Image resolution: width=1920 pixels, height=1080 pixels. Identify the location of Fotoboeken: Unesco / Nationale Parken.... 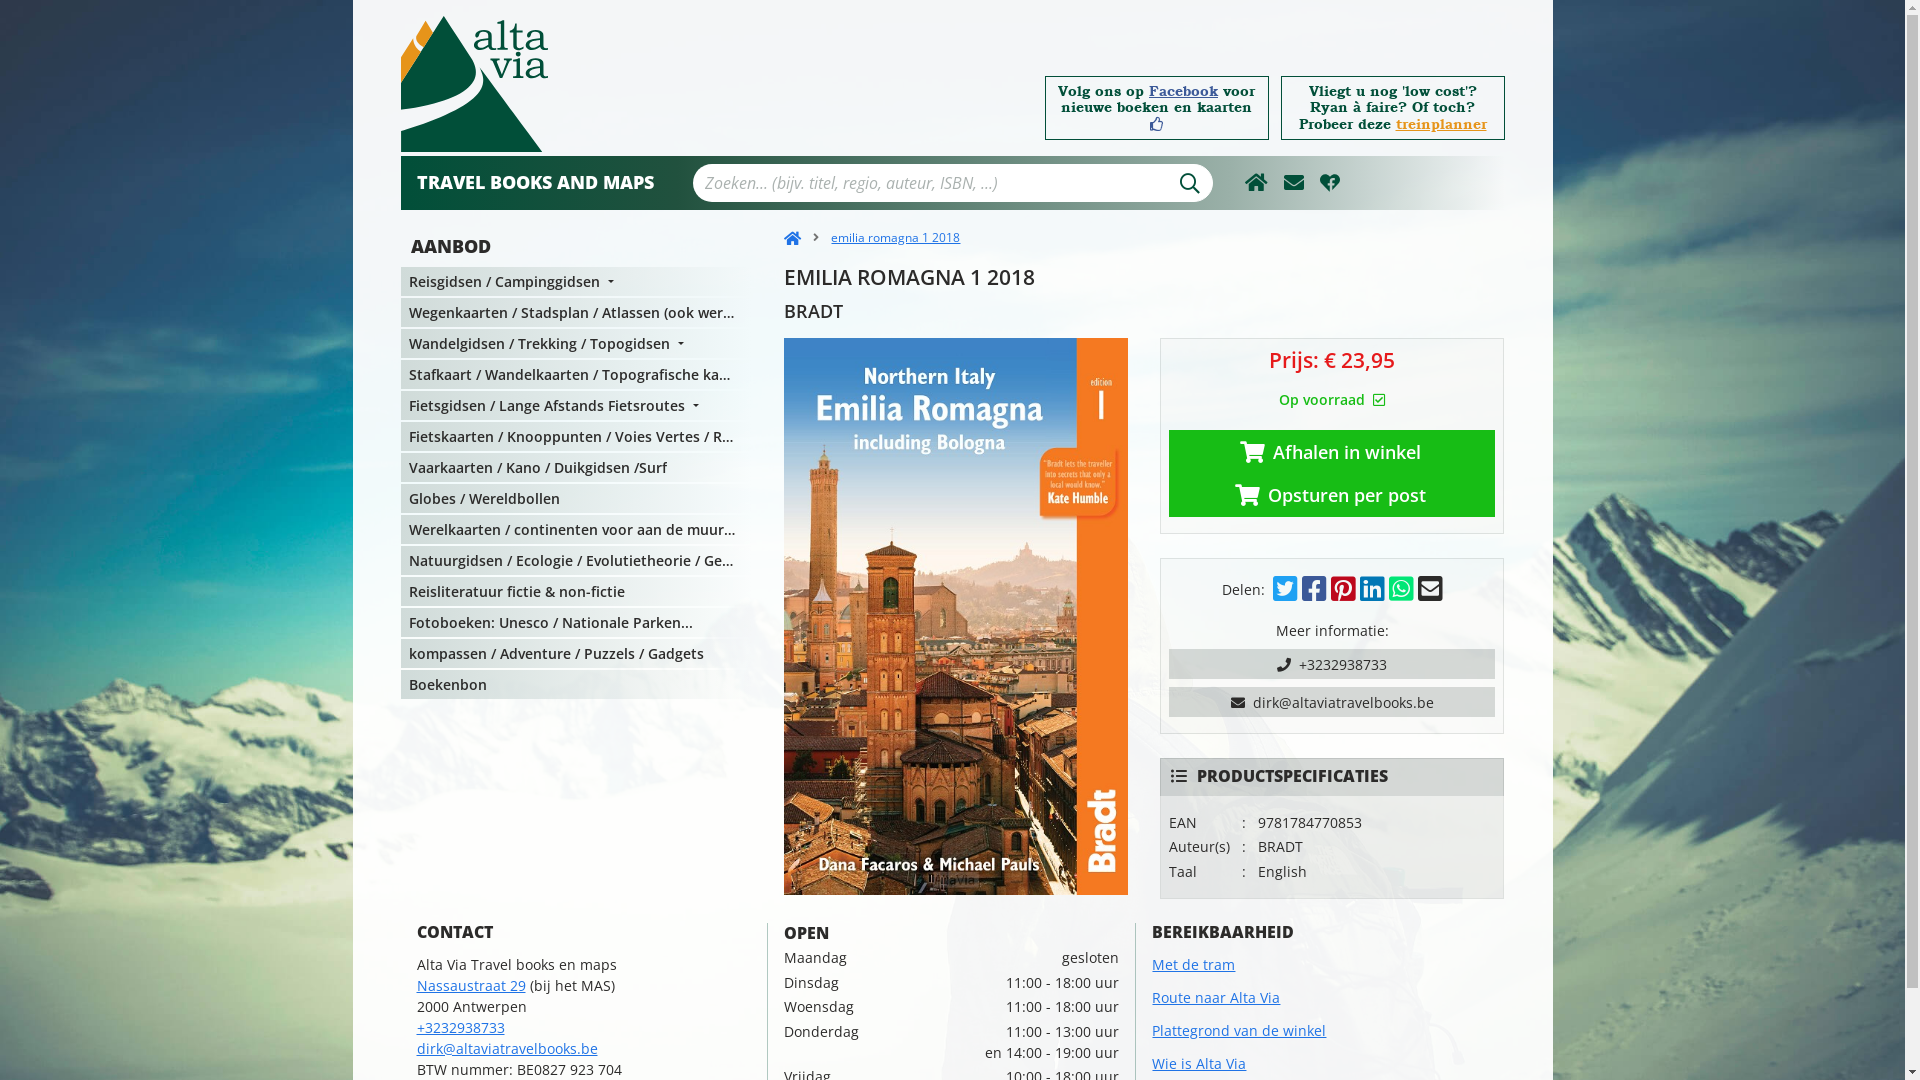
(576, 622).